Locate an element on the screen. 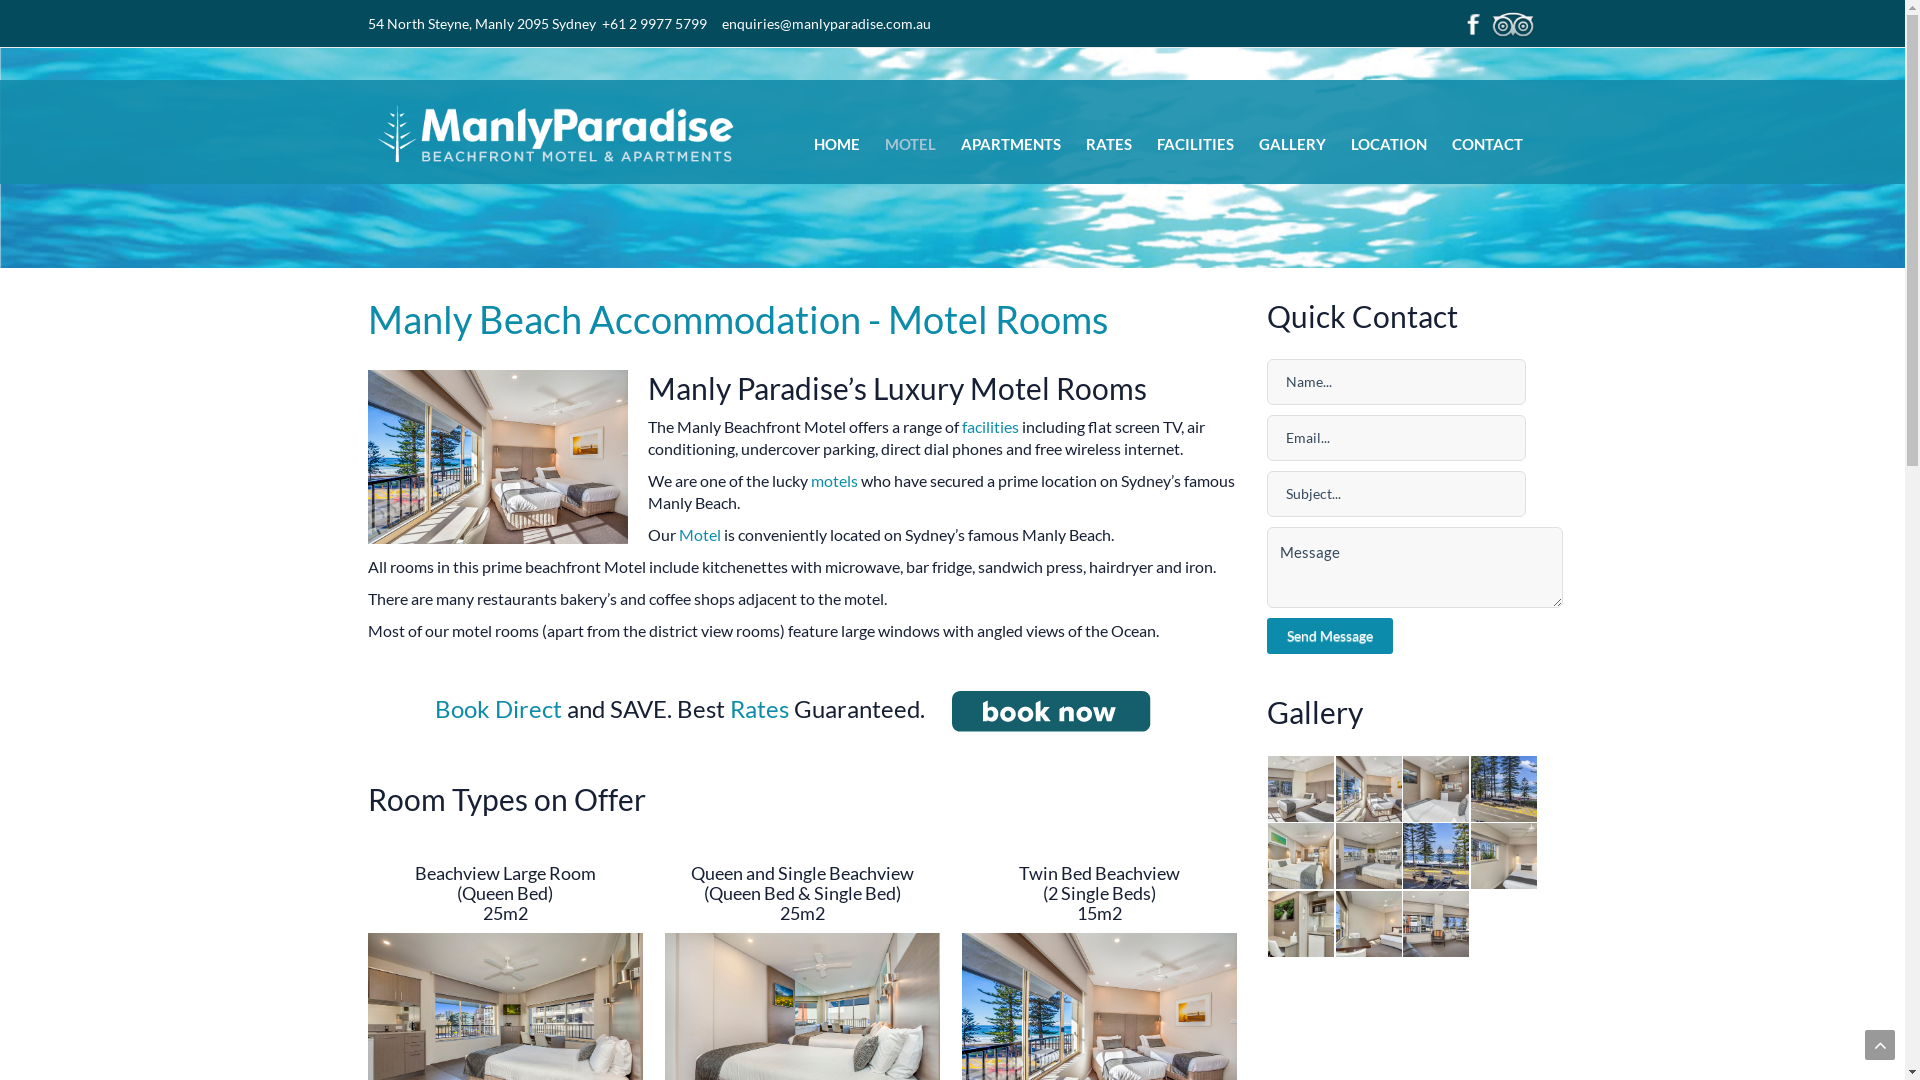  Book Direct is located at coordinates (498, 708).